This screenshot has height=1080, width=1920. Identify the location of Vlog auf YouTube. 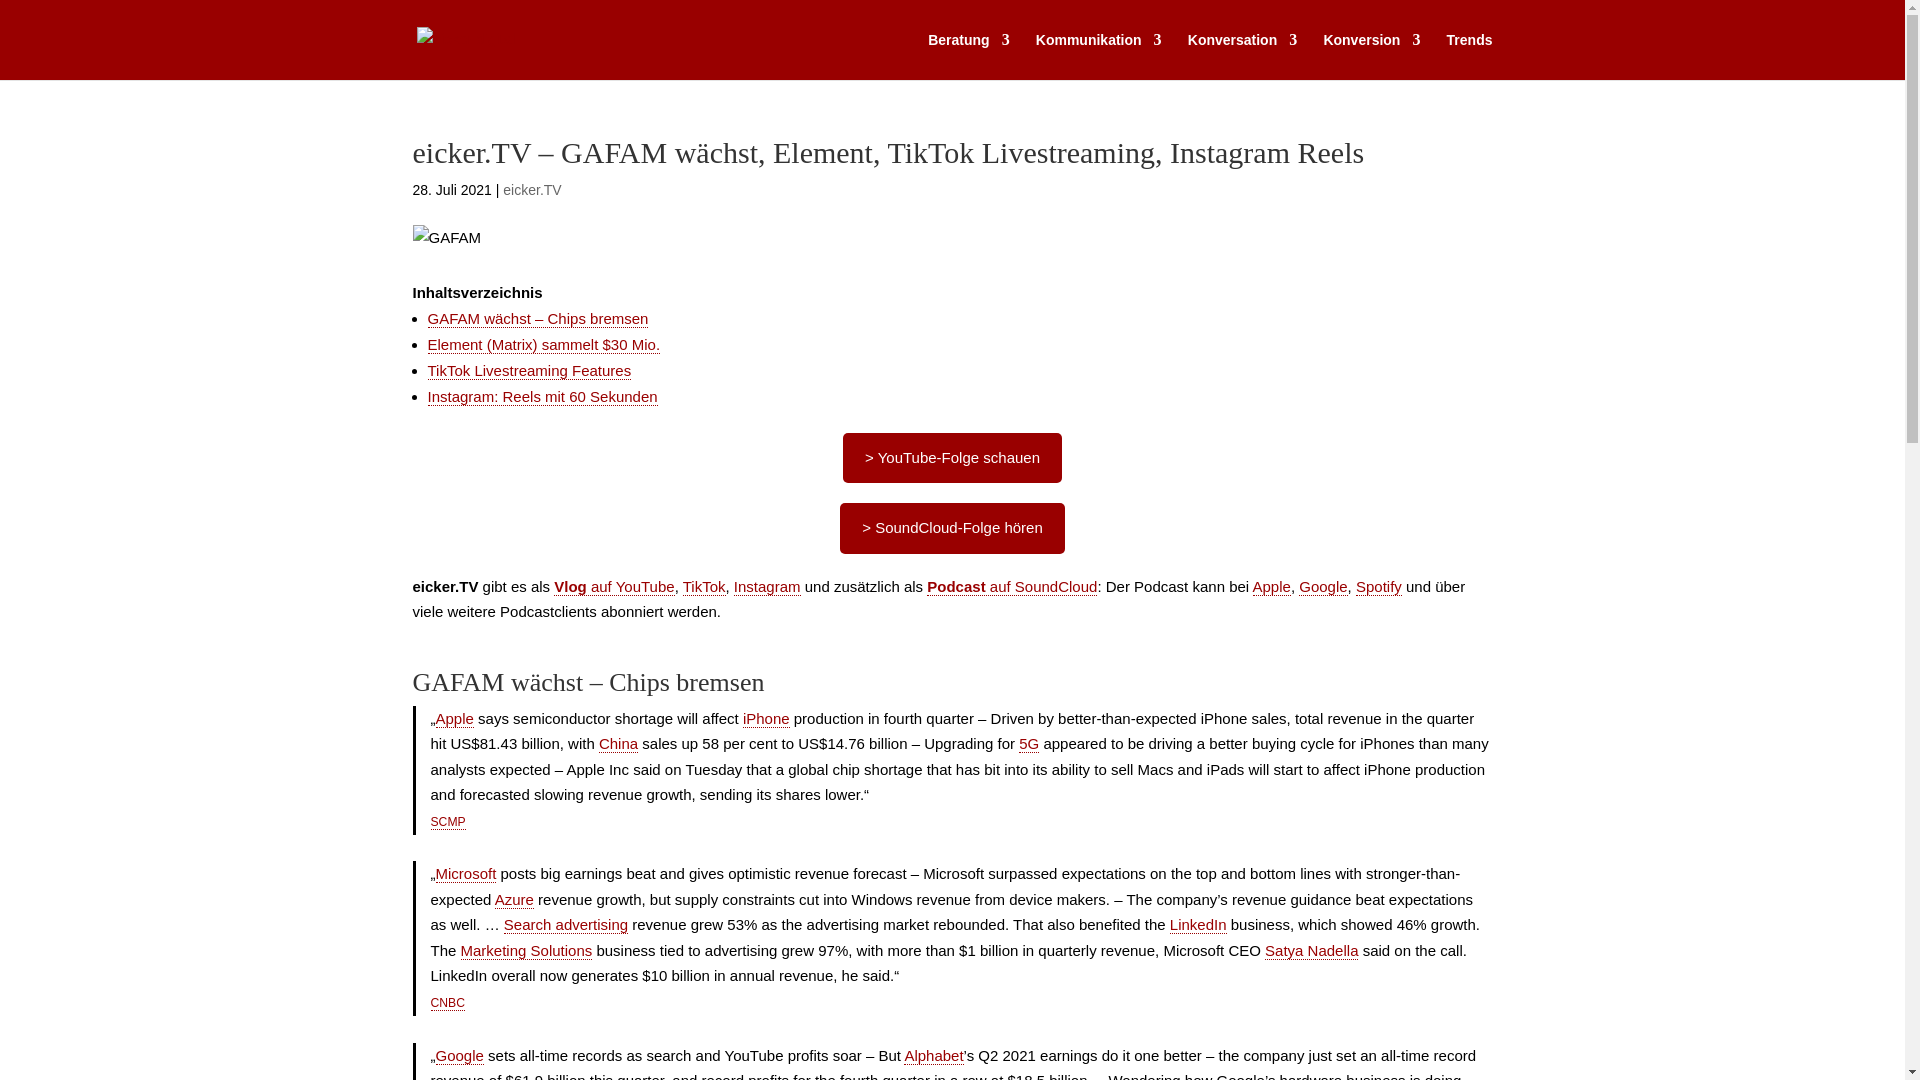
(614, 586).